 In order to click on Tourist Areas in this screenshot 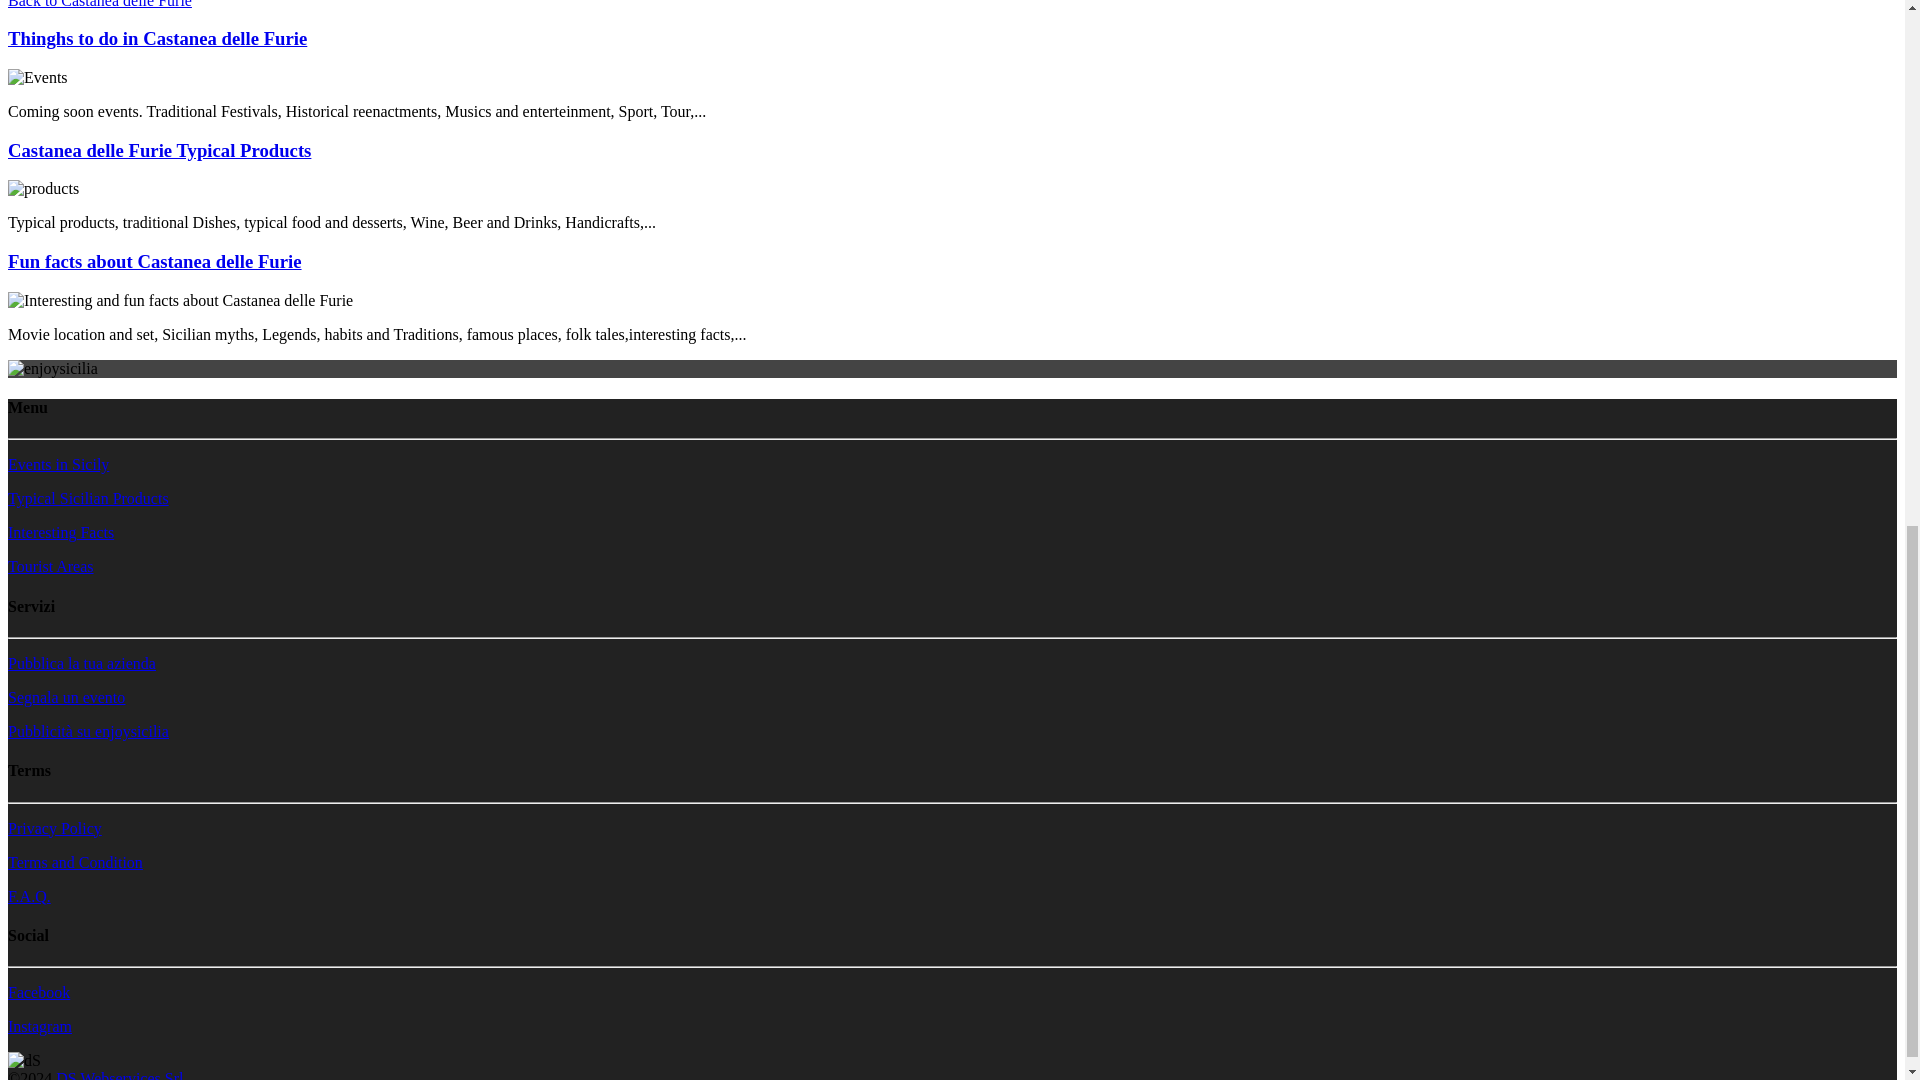, I will do `click(50, 566)`.